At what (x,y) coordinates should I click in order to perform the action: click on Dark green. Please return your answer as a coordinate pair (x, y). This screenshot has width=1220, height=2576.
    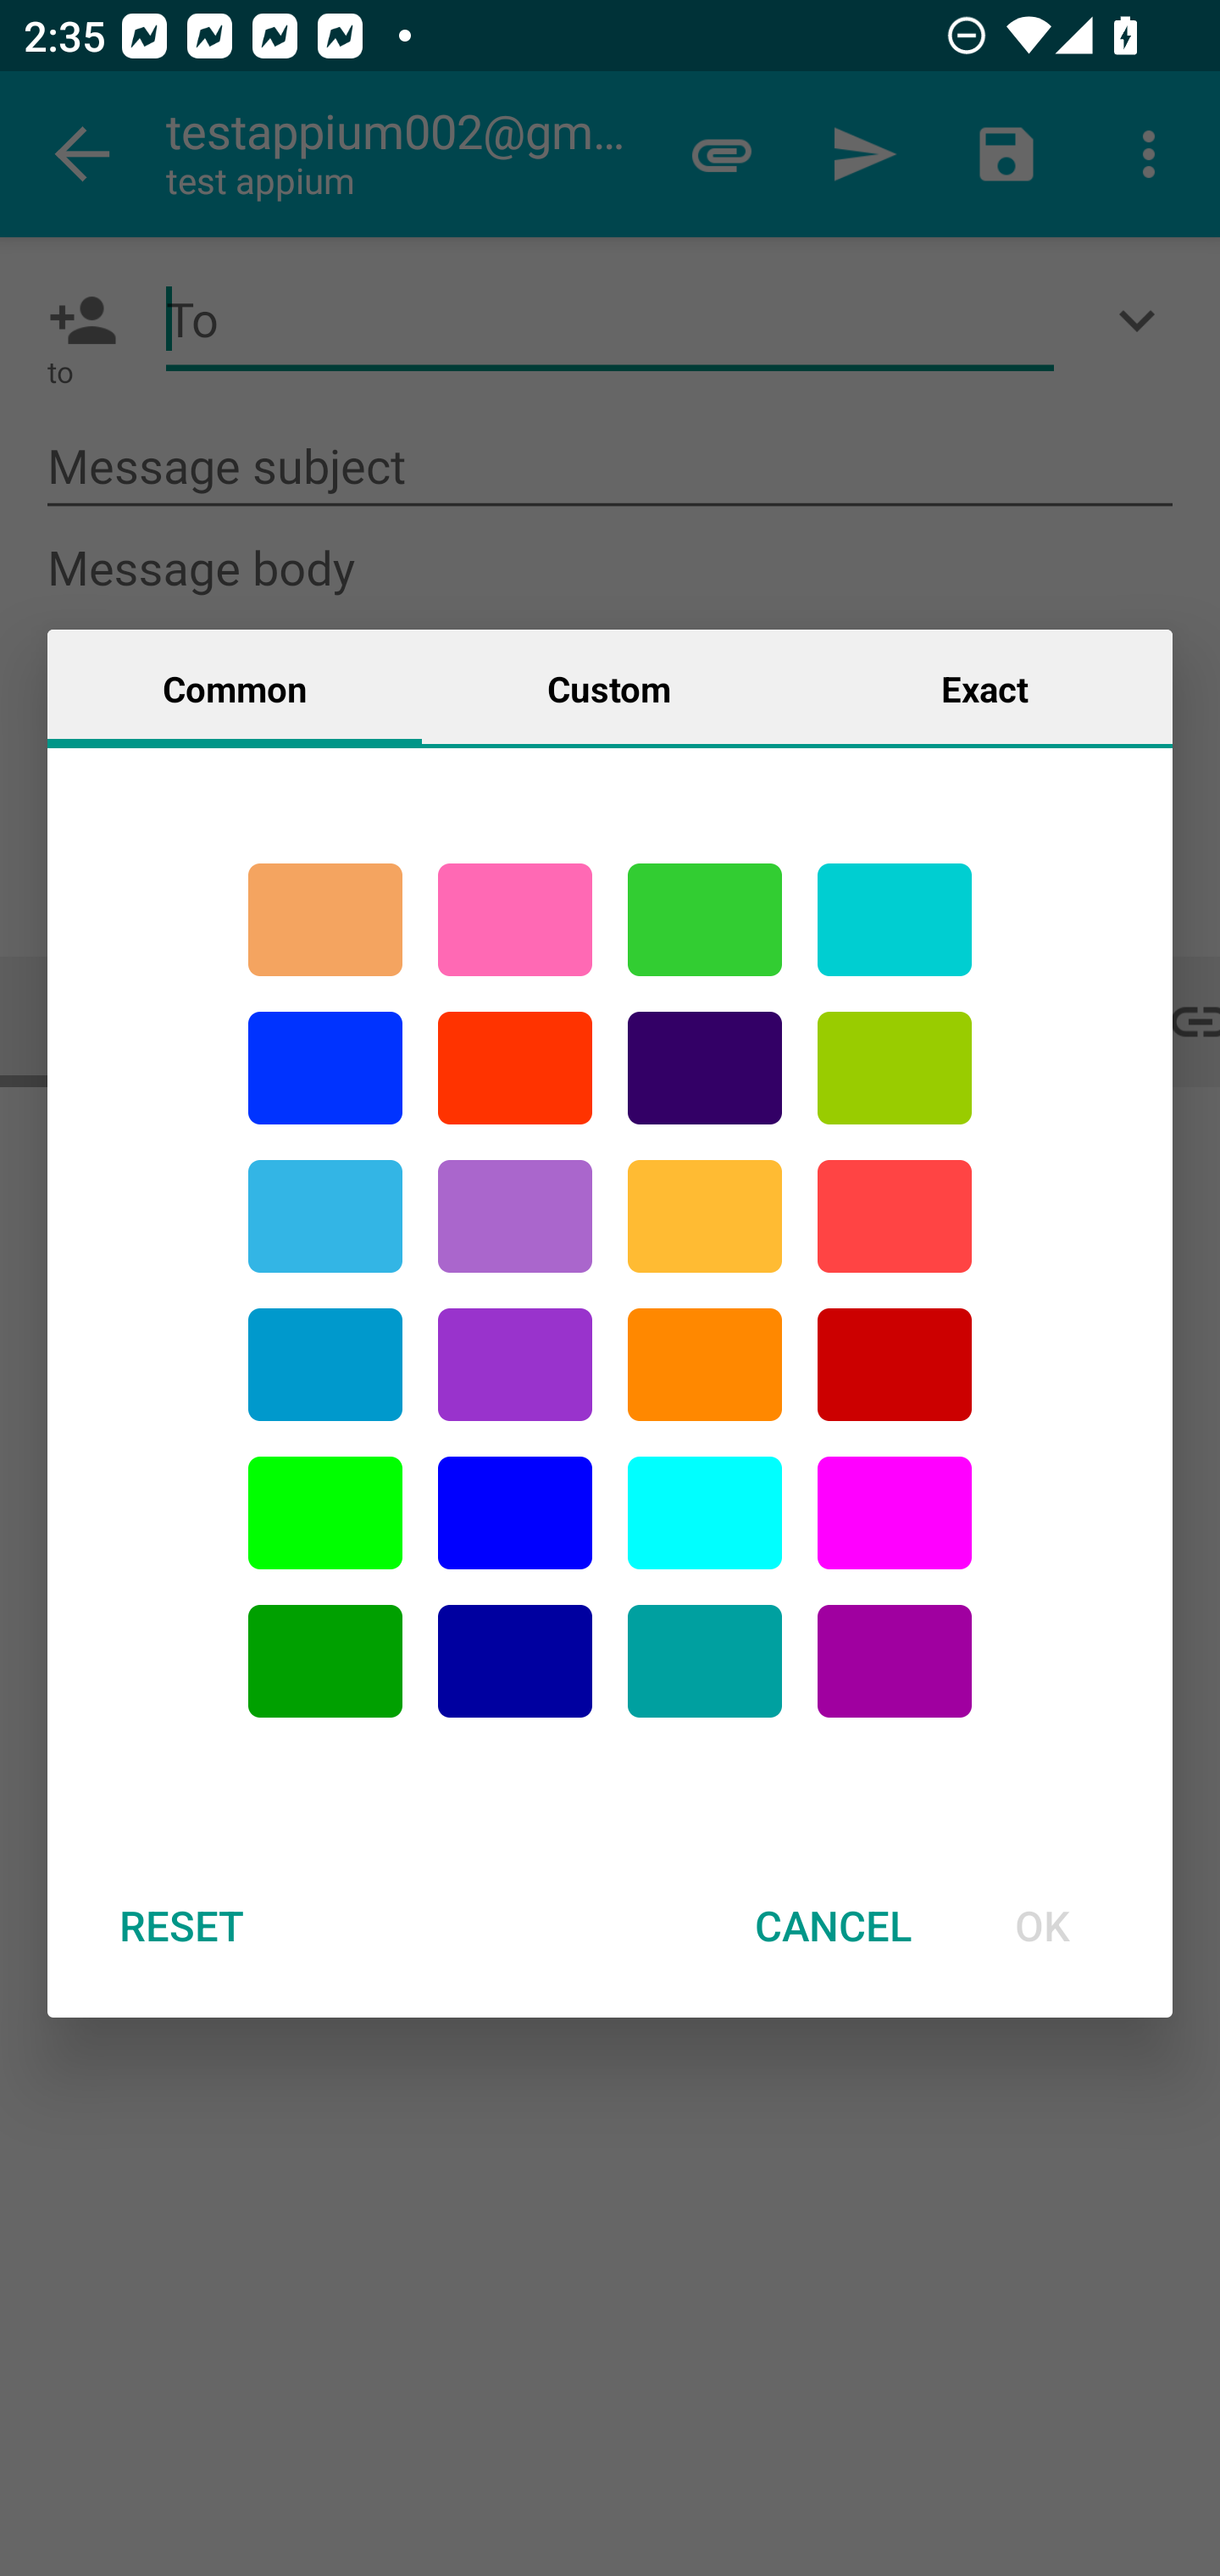
    Looking at the image, I should click on (325, 1661).